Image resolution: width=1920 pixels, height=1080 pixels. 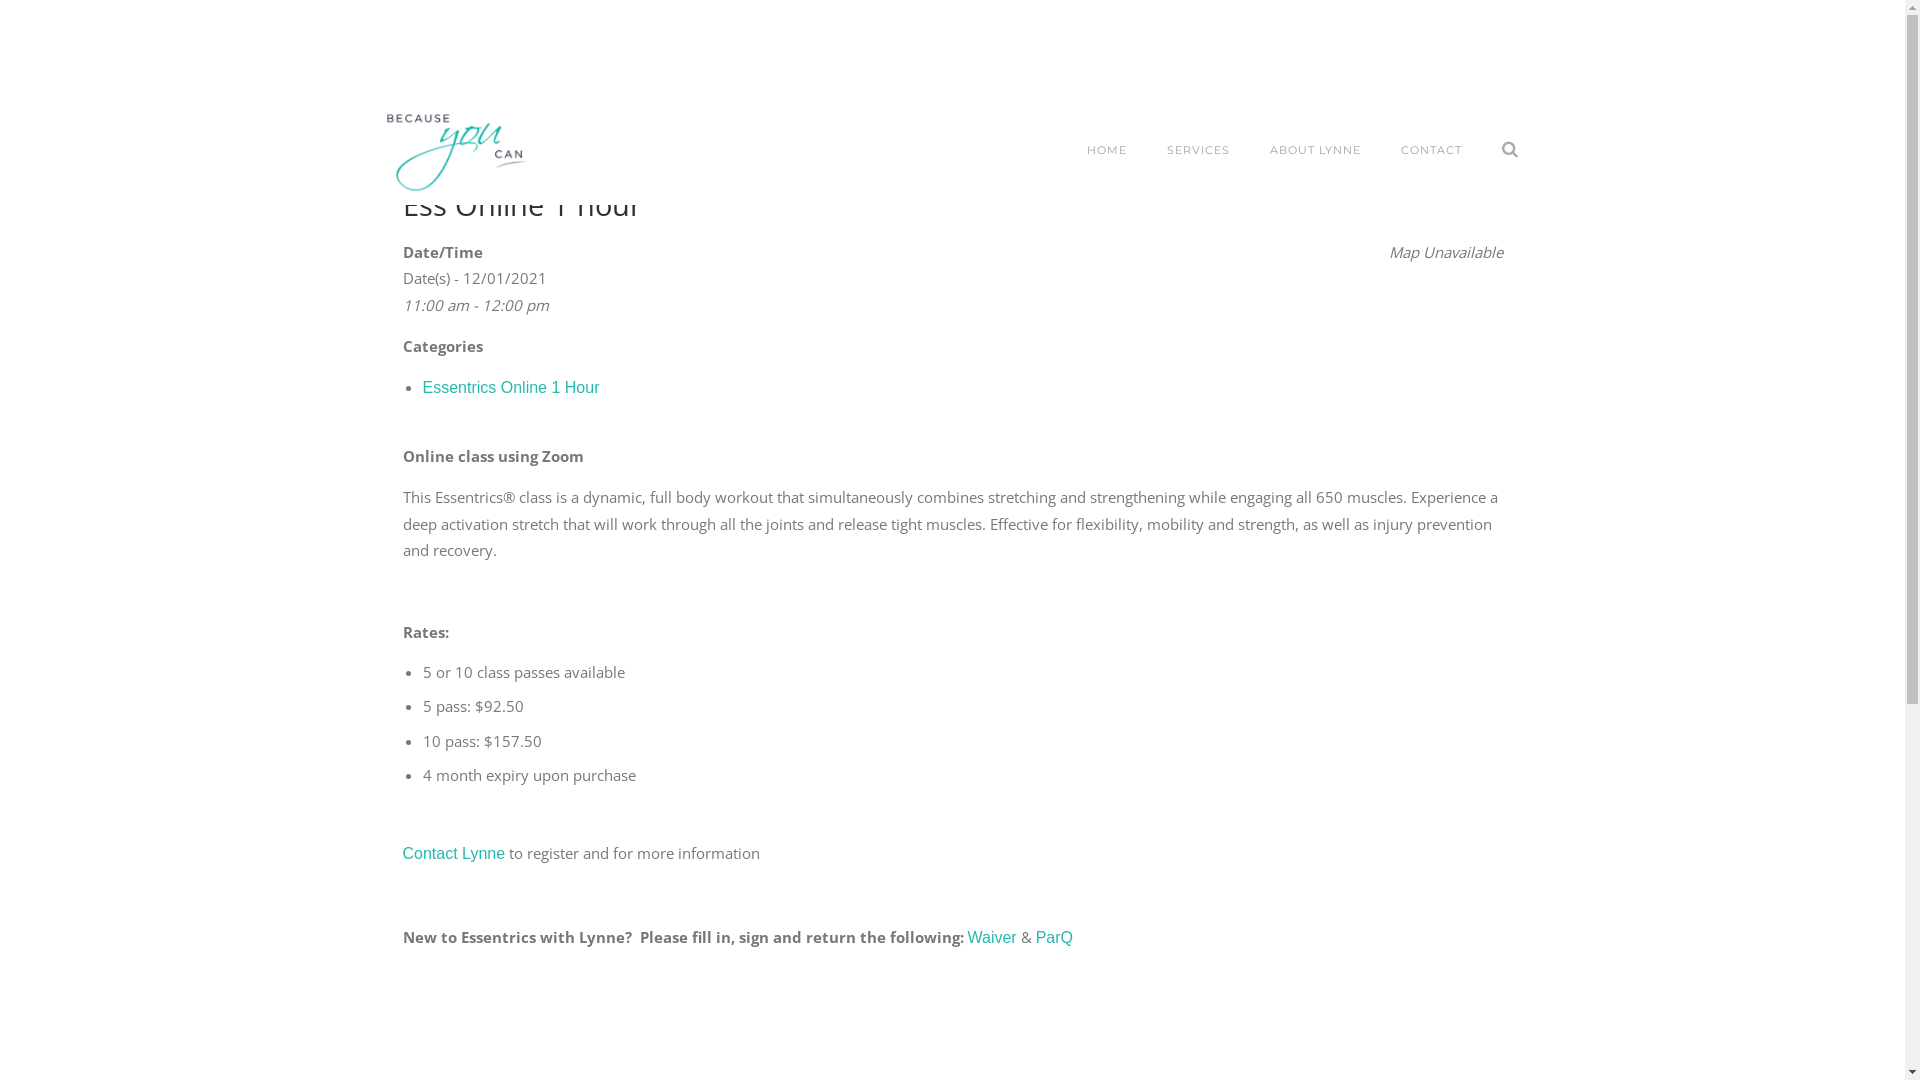 What do you see at coordinates (1054, 938) in the screenshot?
I see `ParQ` at bounding box center [1054, 938].